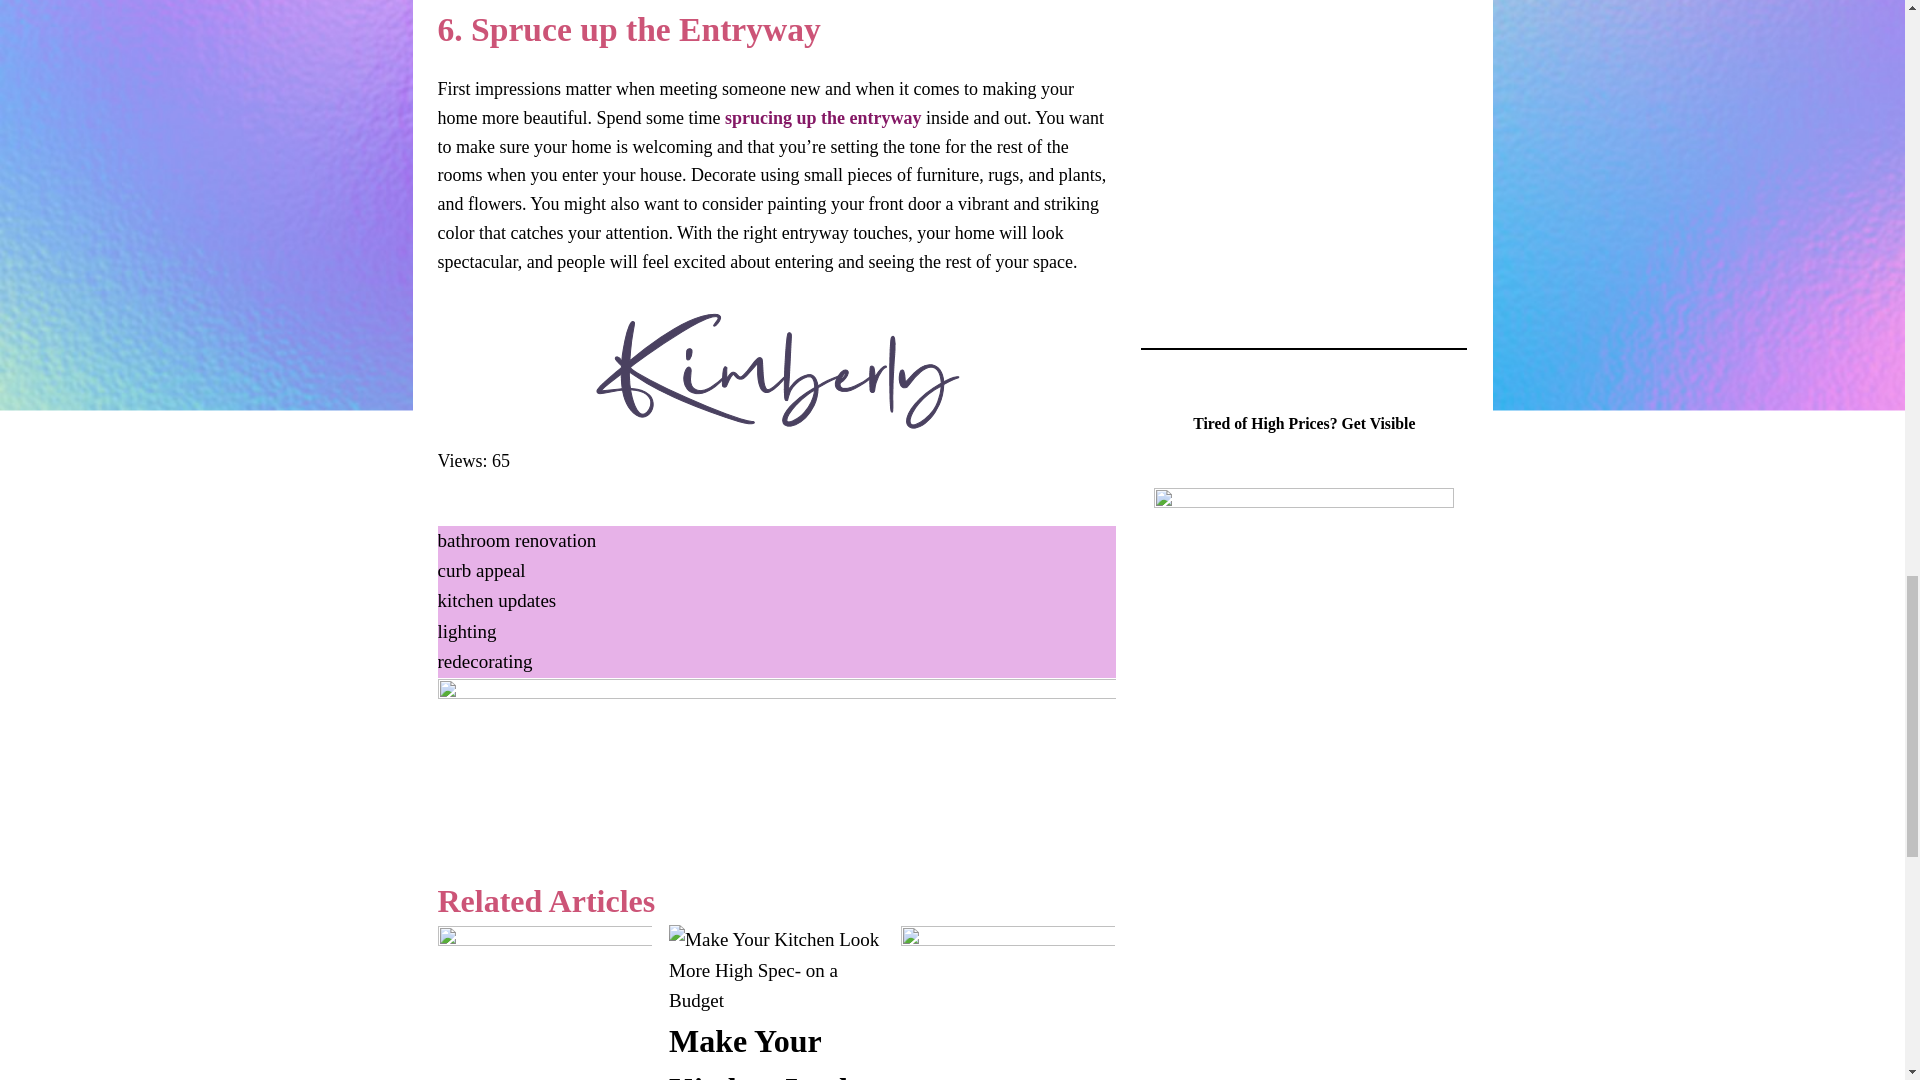  What do you see at coordinates (482, 570) in the screenshot?
I see `curb appeal` at bounding box center [482, 570].